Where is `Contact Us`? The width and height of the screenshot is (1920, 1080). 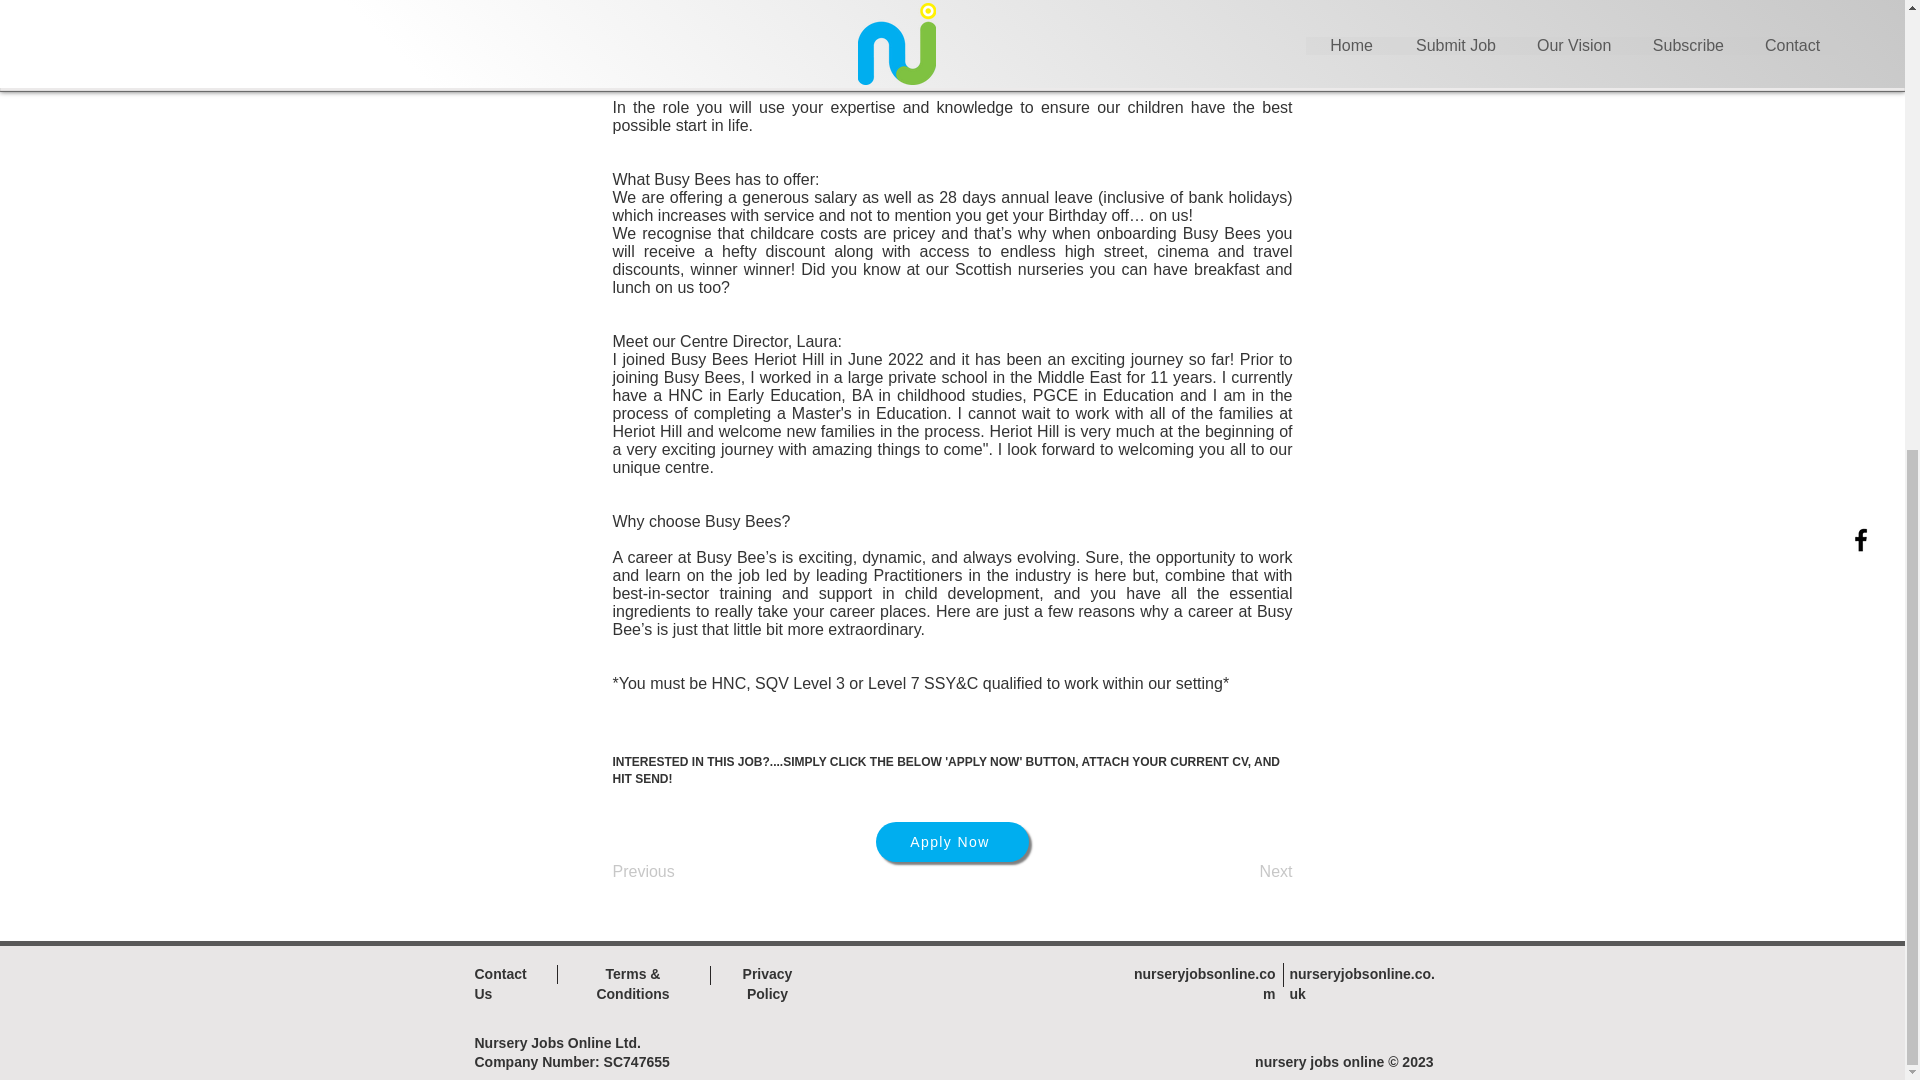 Contact Us is located at coordinates (500, 984).